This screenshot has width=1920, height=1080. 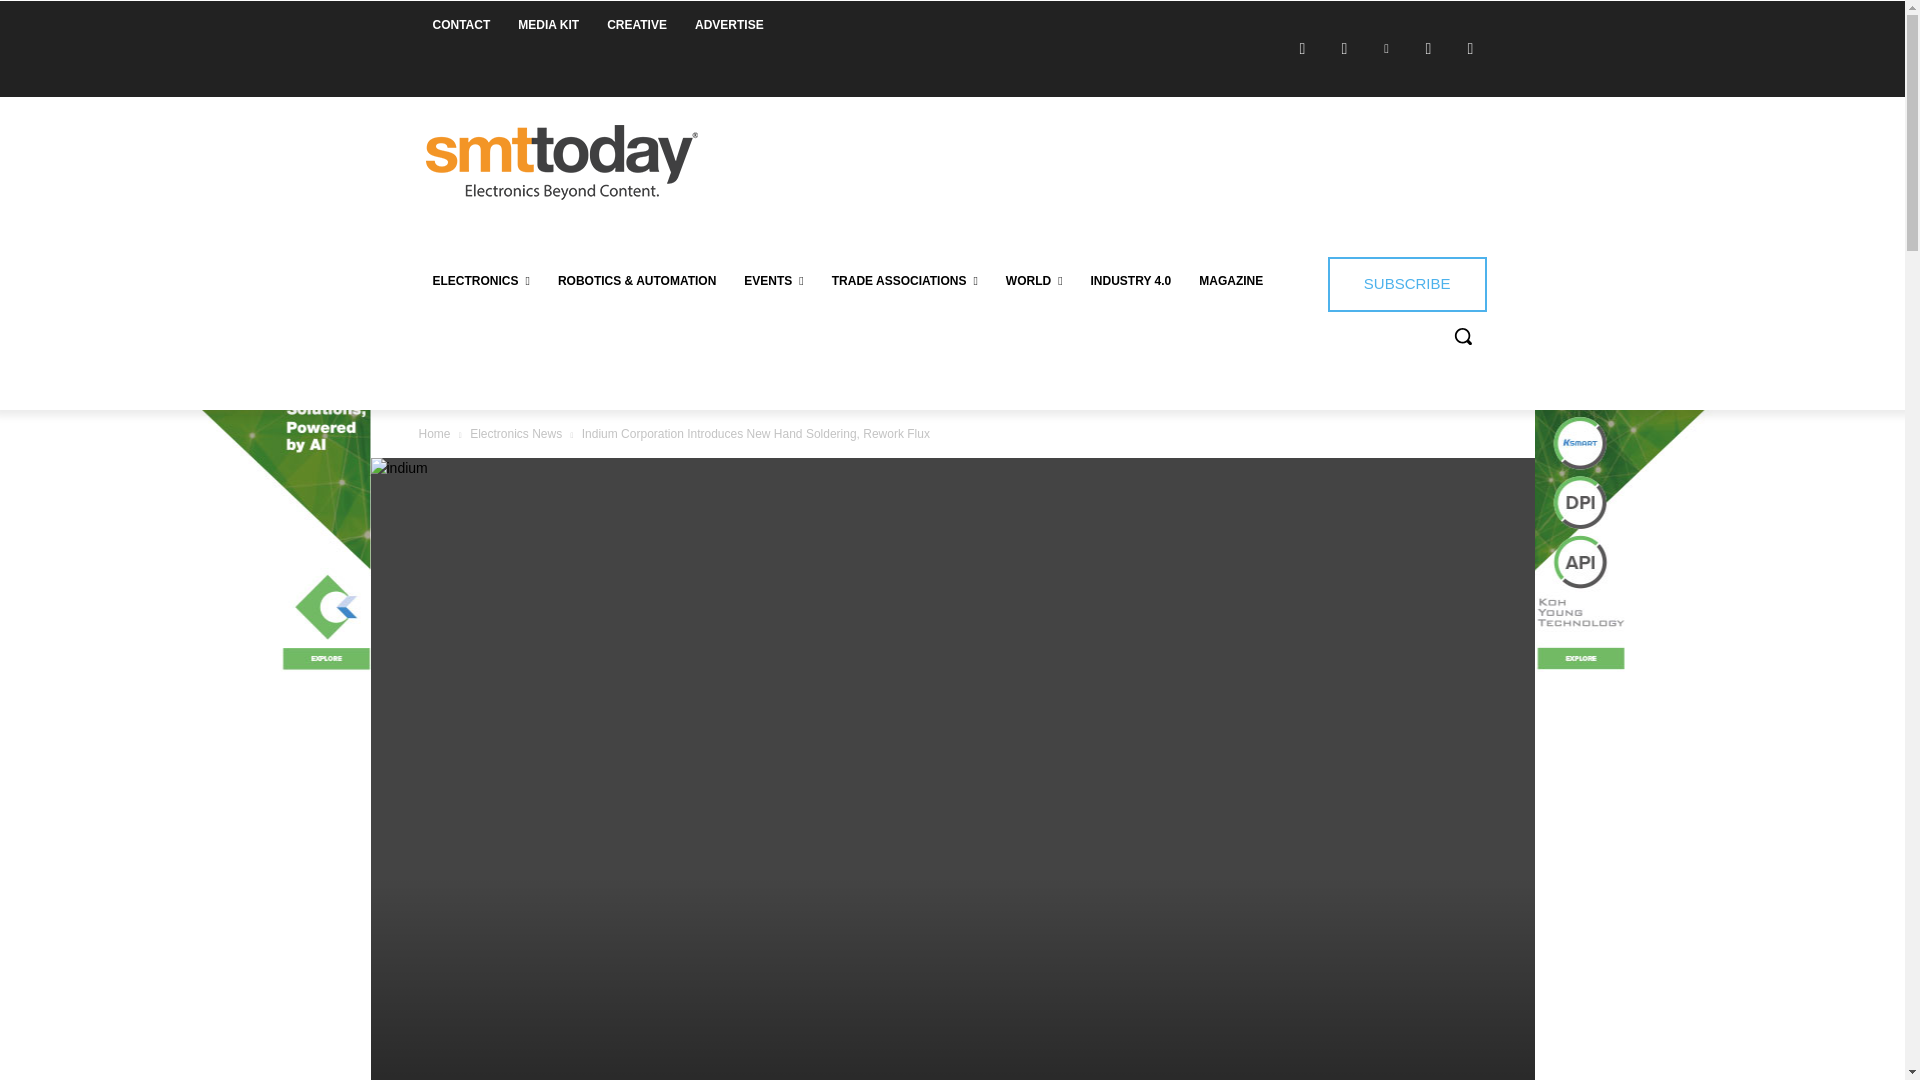 What do you see at coordinates (562, 162) in the screenshot?
I see `SMT Today  Electronics Beyond Content` at bounding box center [562, 162].